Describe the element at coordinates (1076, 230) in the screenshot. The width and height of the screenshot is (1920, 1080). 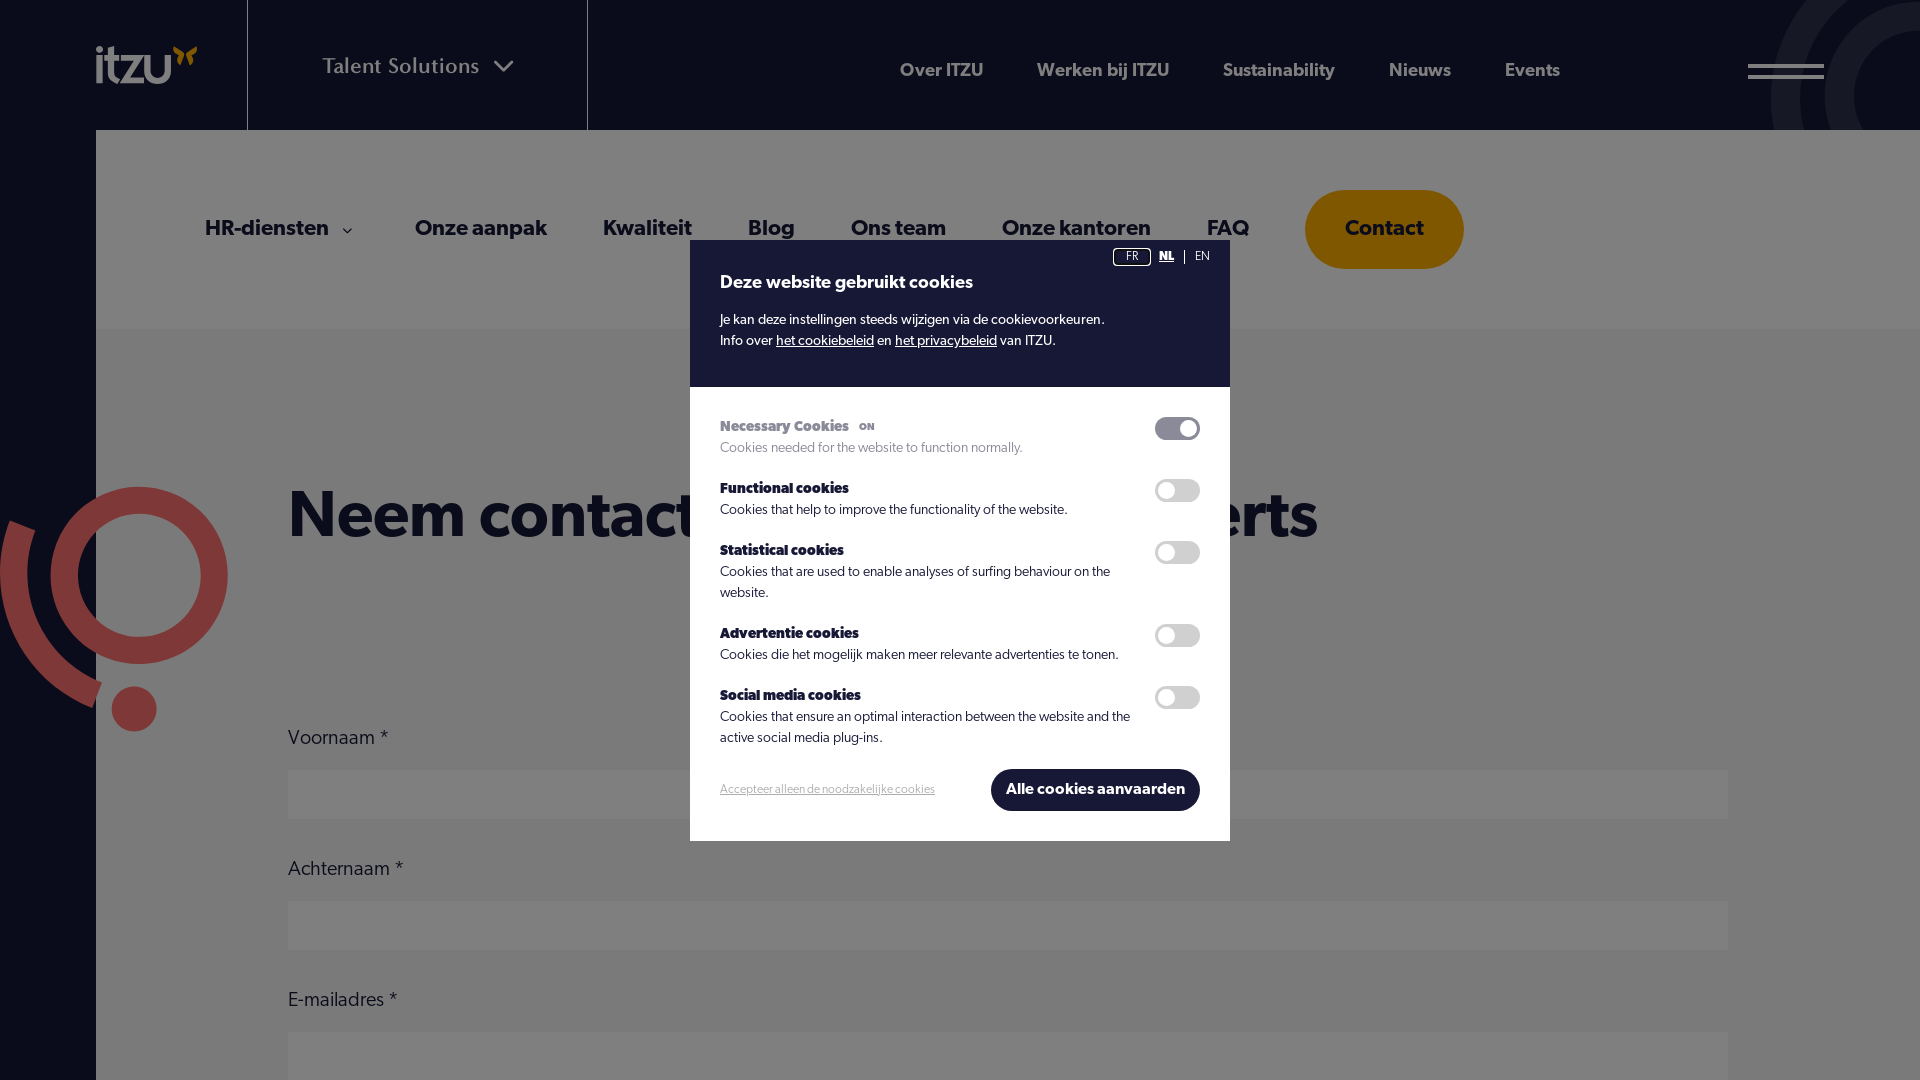
I see `Onze kantoren` at that location.